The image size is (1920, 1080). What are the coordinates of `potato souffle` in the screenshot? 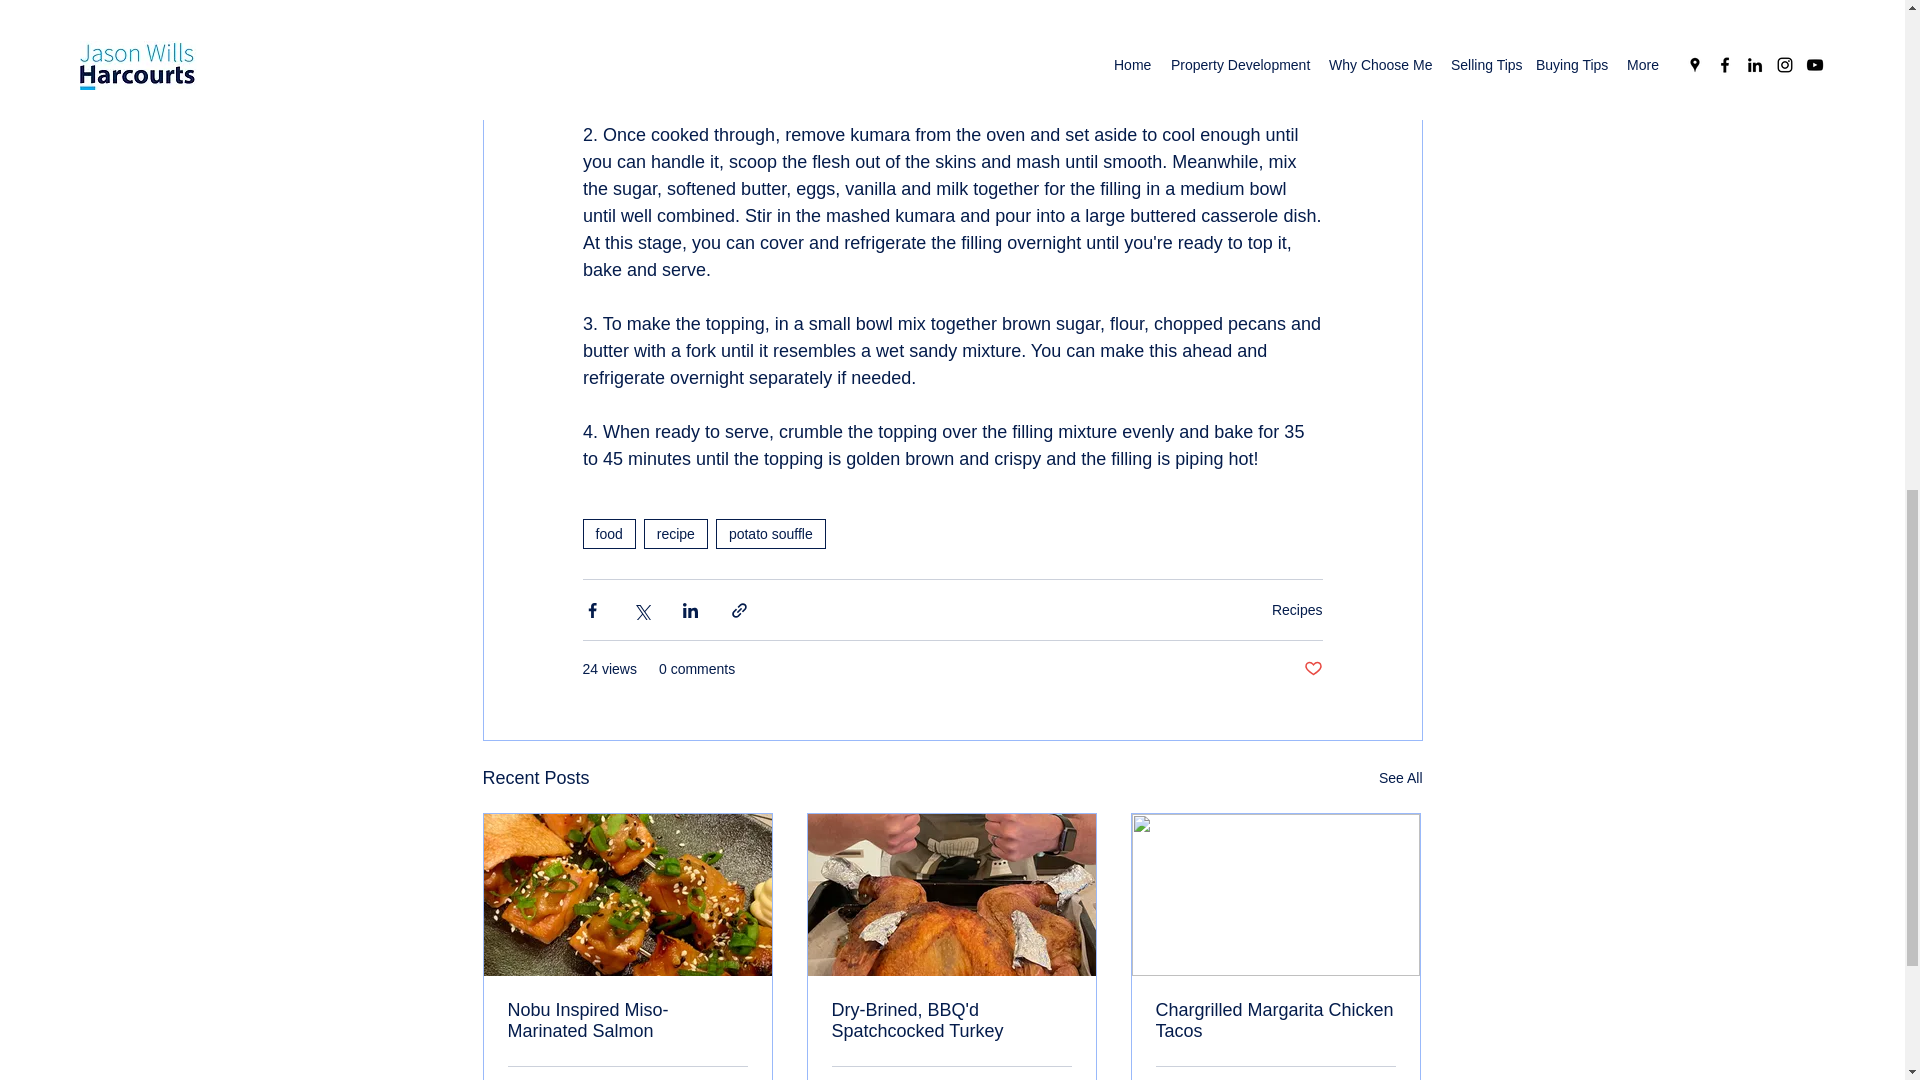 It's located at (770, 534).